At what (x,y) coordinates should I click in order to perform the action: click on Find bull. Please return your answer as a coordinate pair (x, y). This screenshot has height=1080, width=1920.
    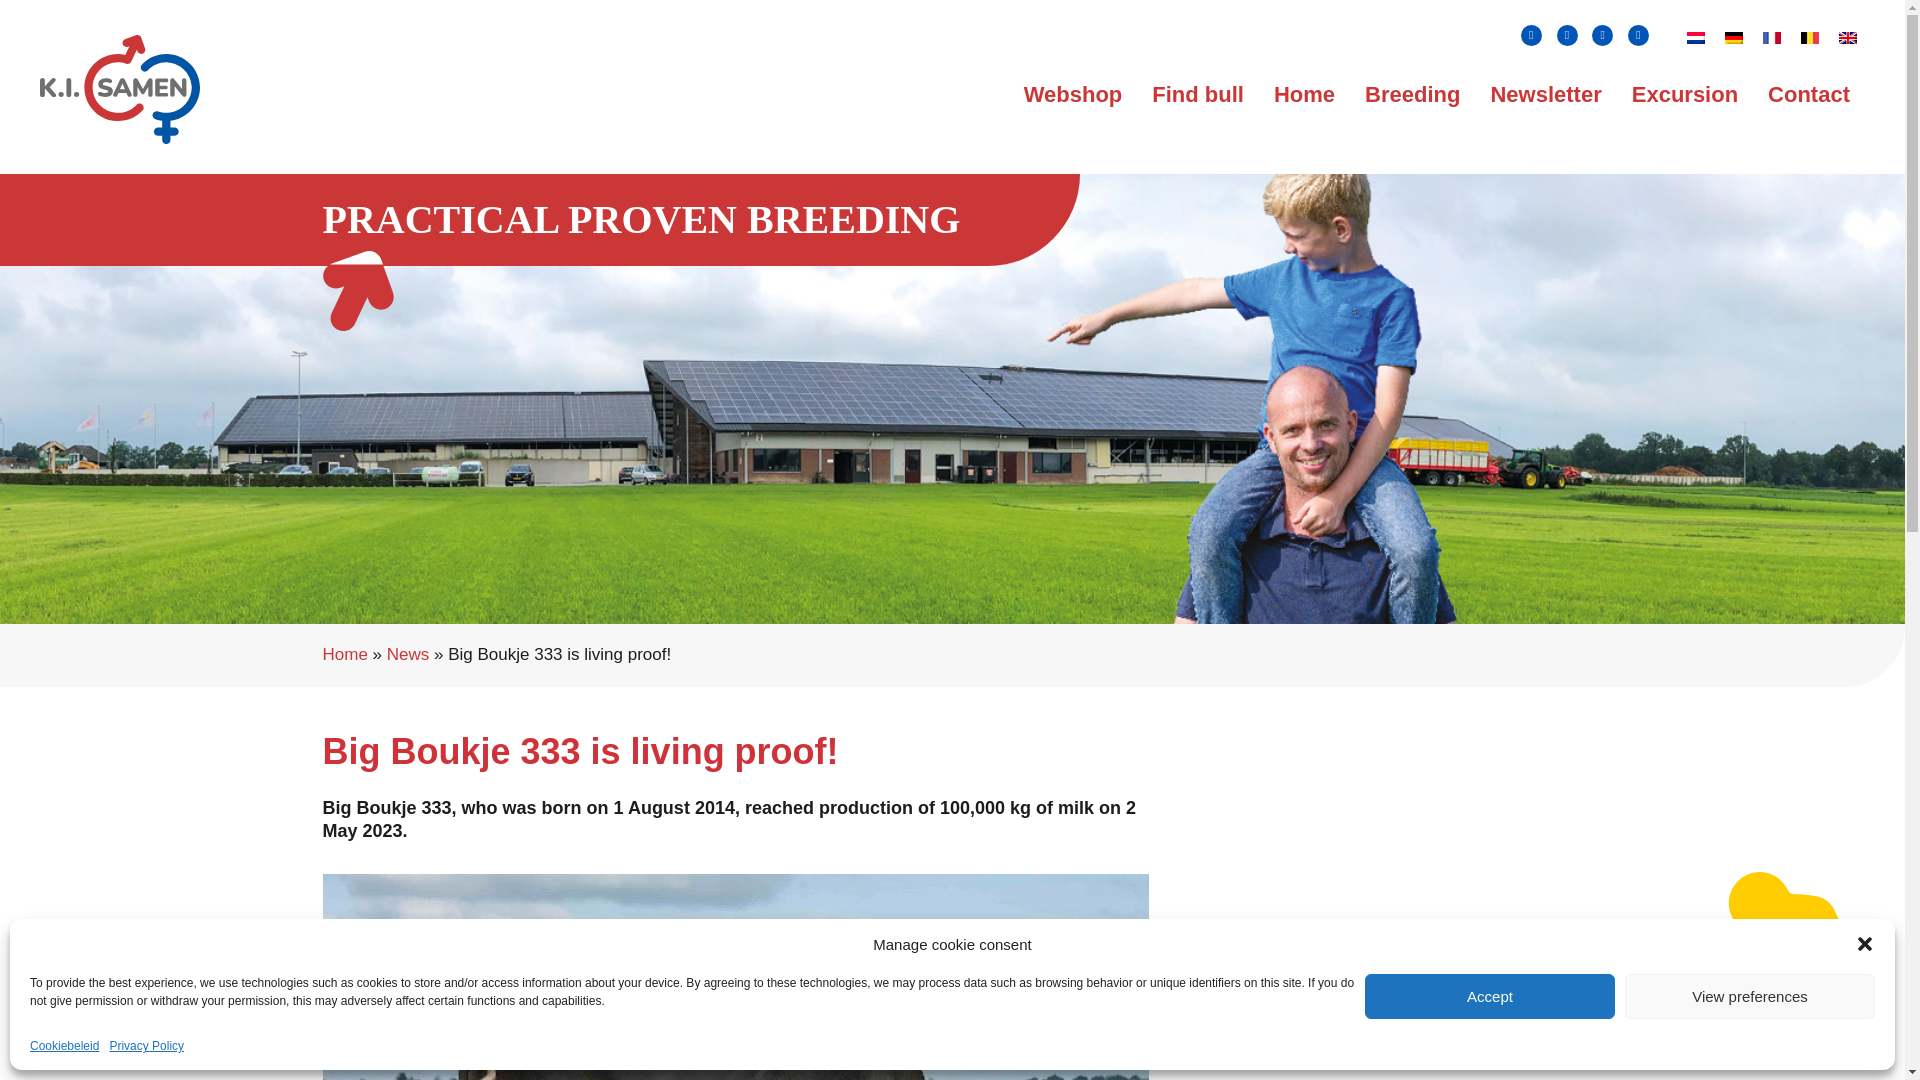
    Looking at the image, I should click on (1198, 94).